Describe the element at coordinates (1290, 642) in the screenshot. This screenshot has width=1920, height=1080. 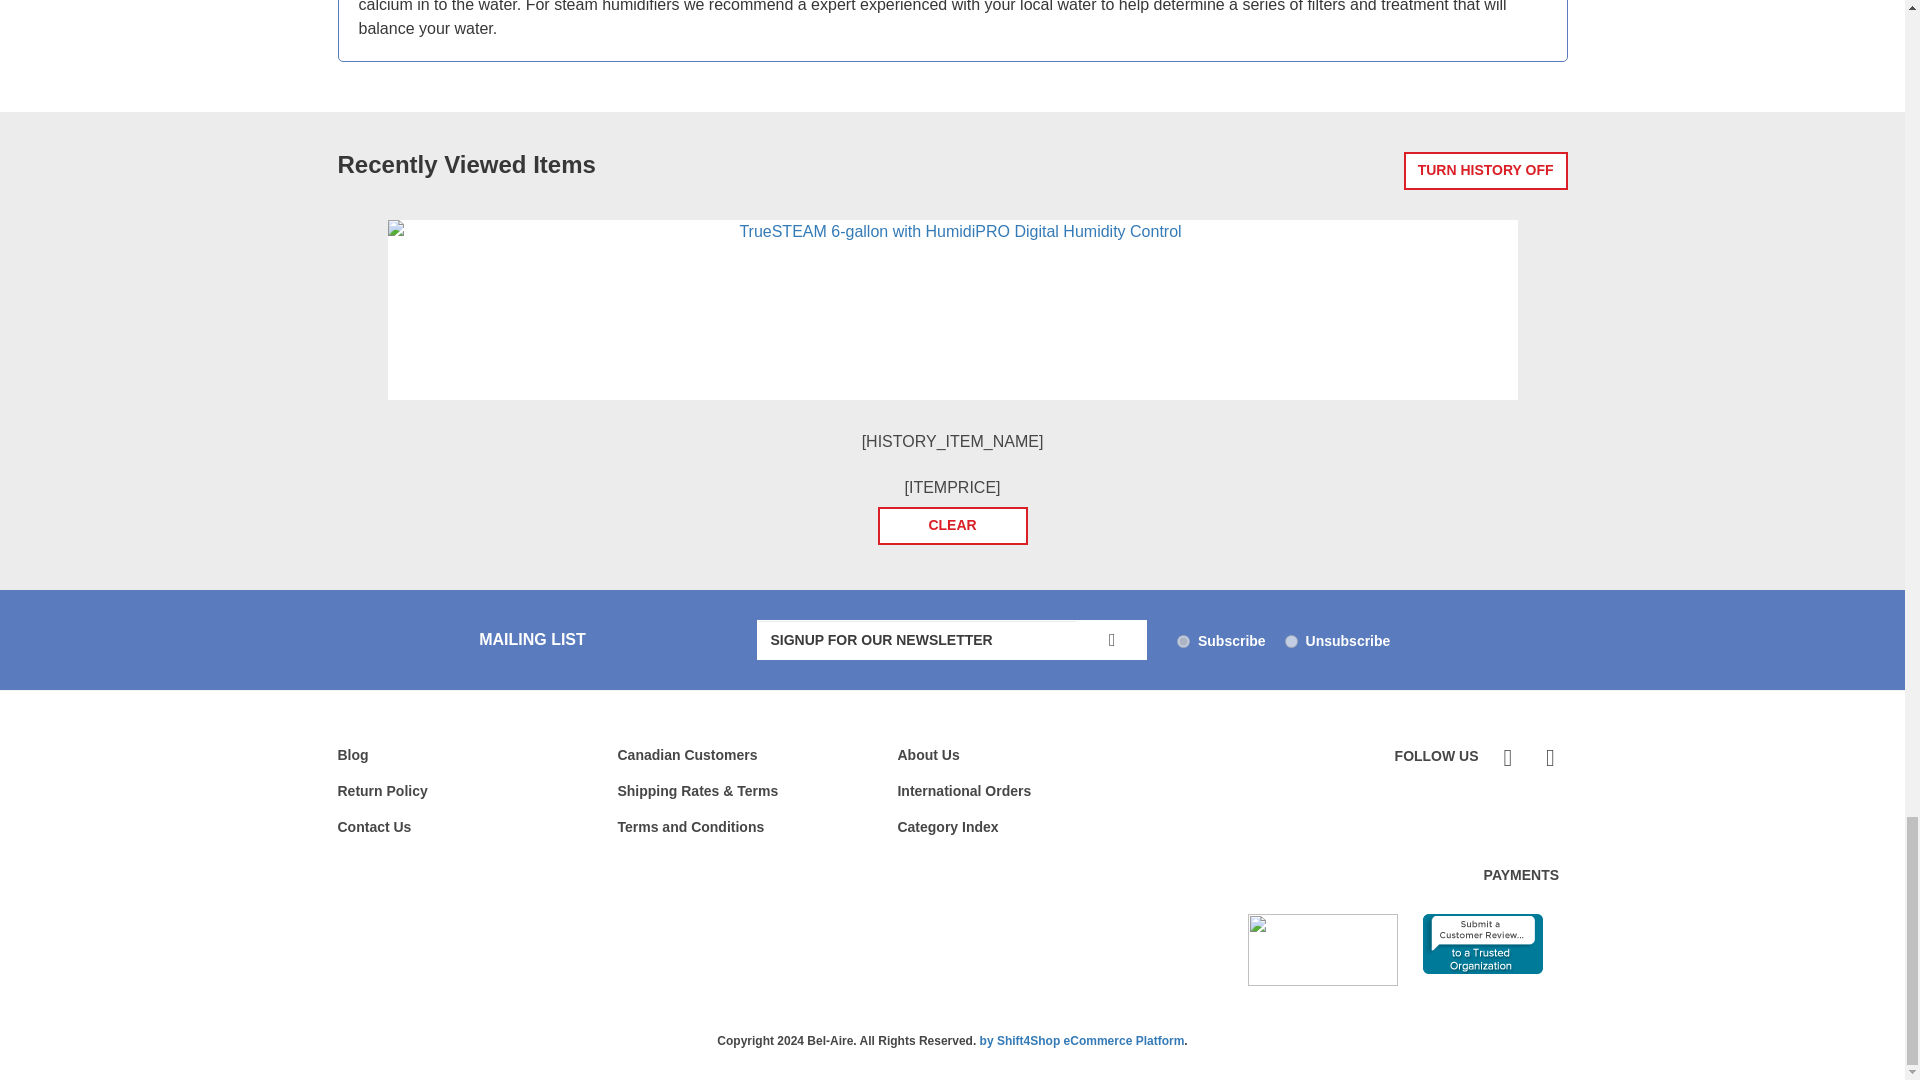
I see `0` at that location.